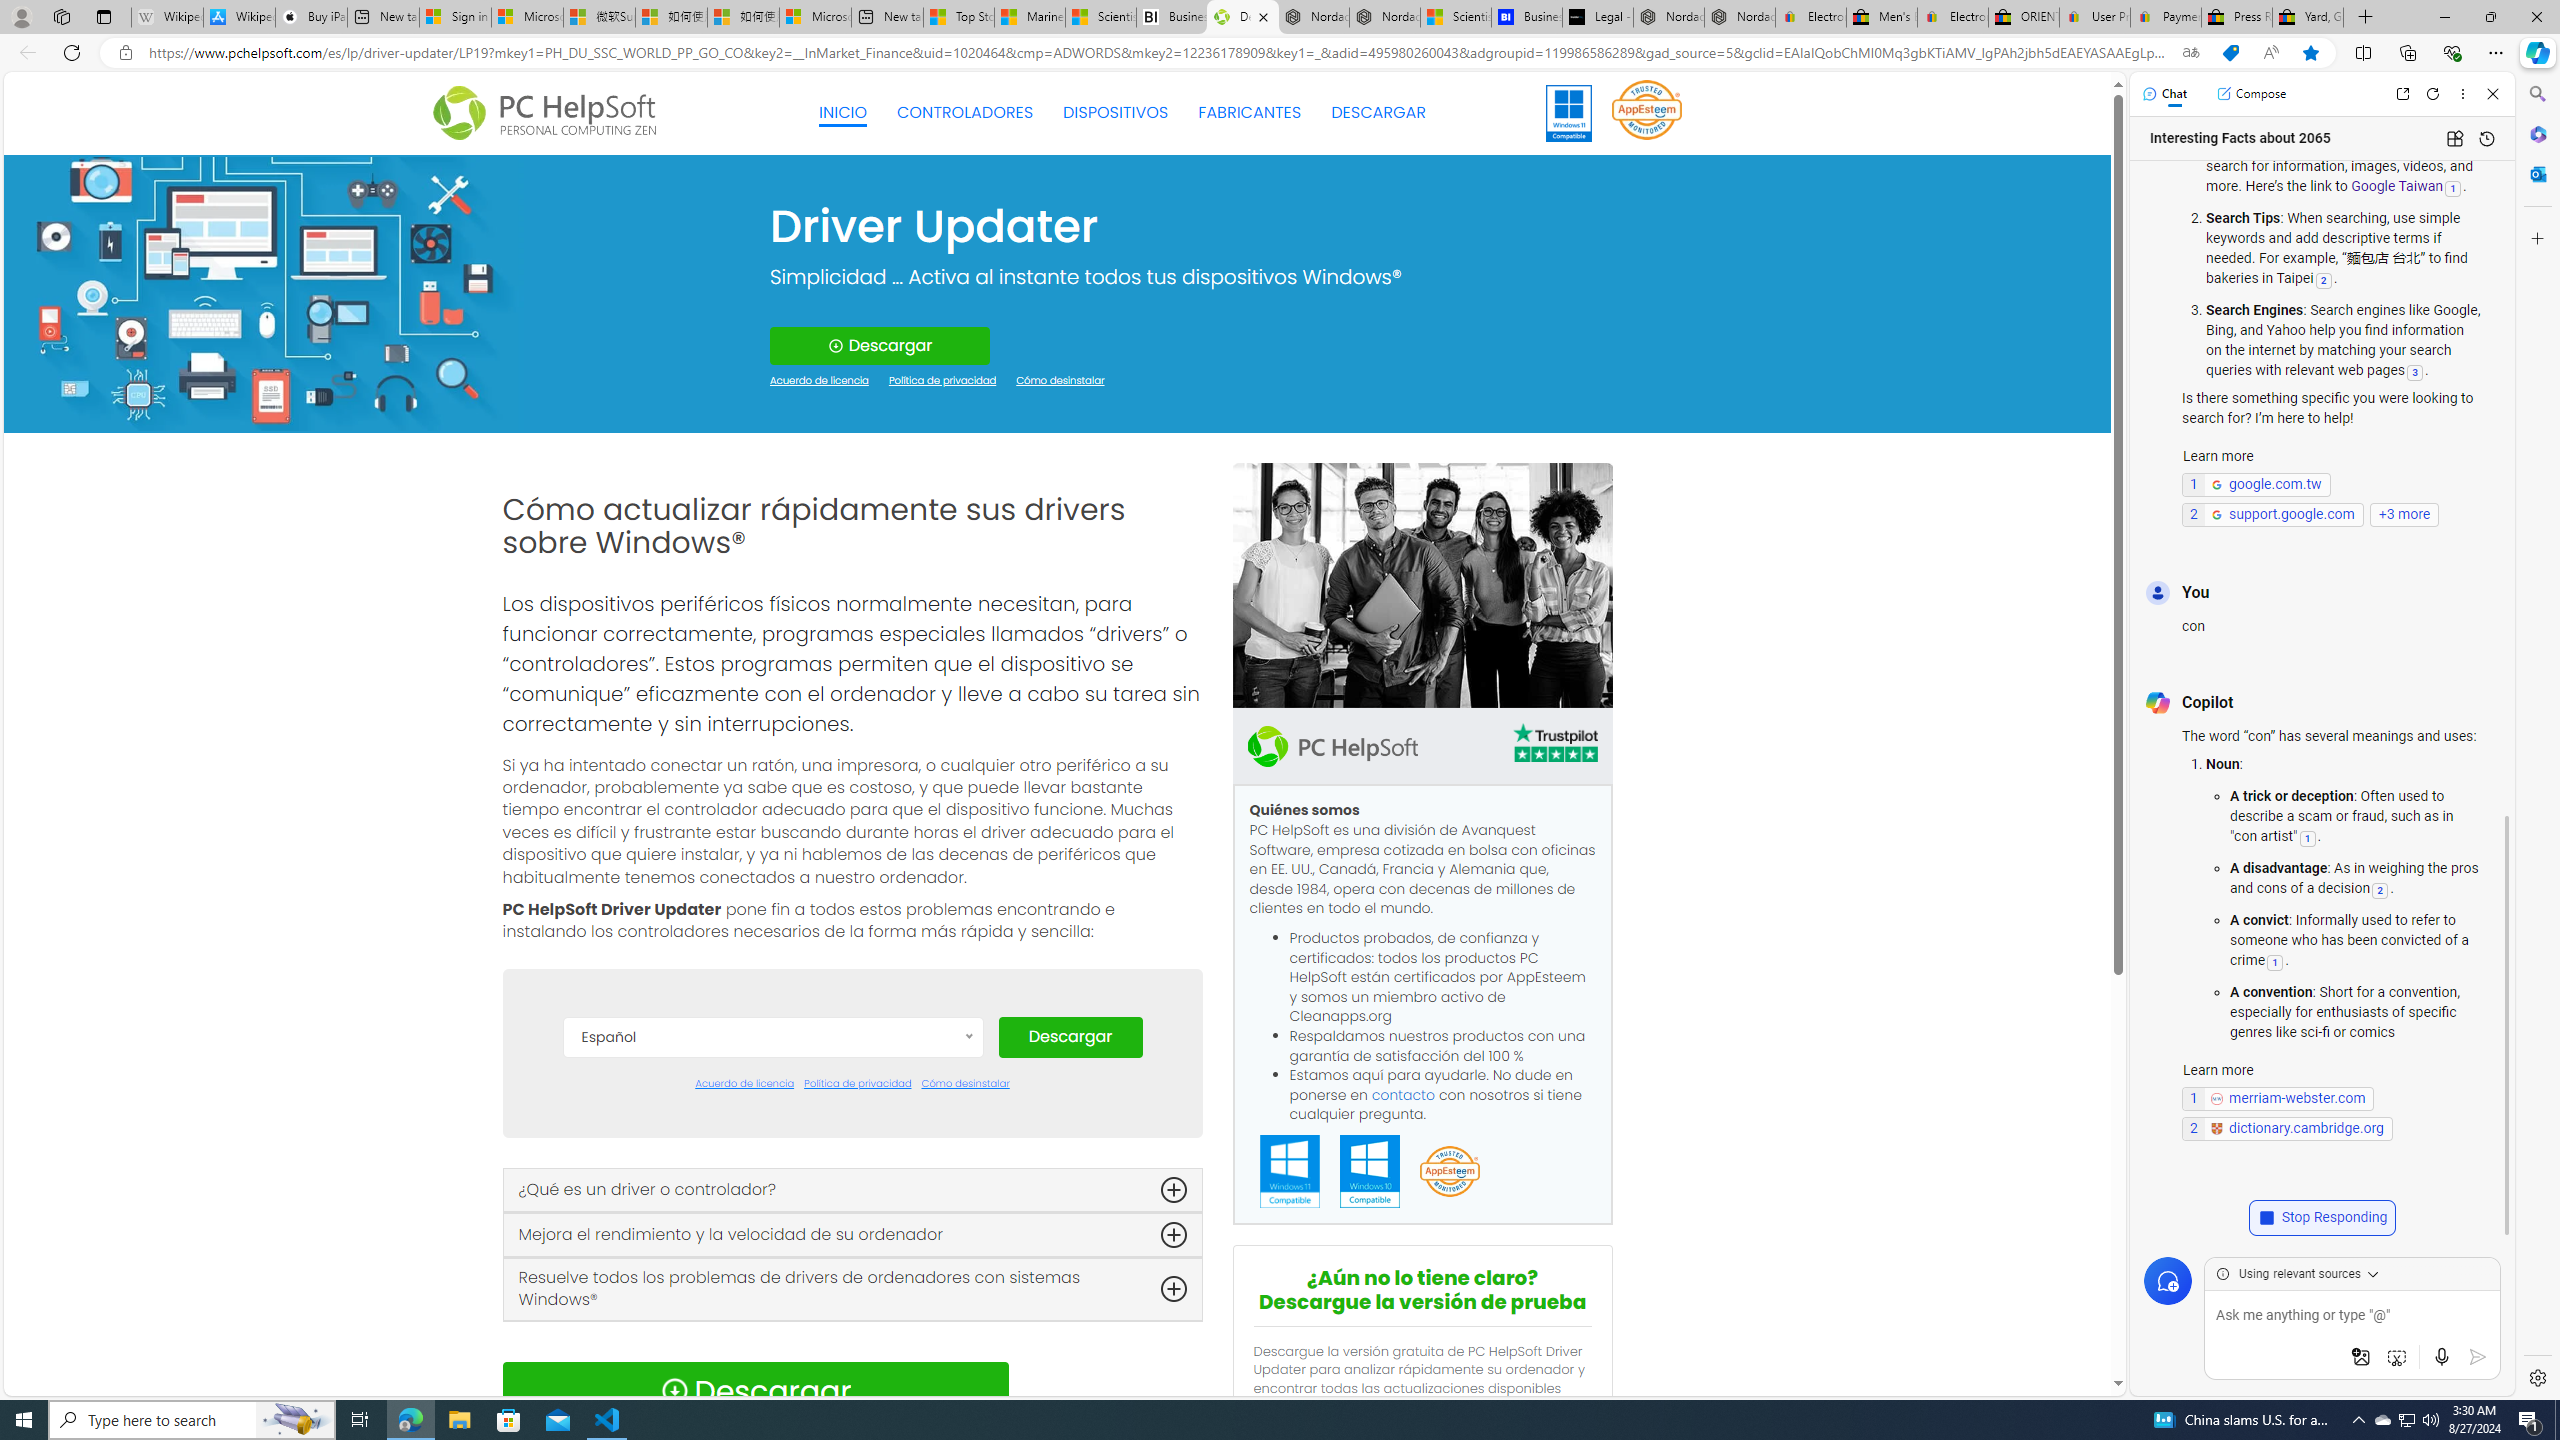 This screenshot has height=1440, width=2560. Describe the element at coordinates (1250, 112) in the screenshot. I see `FABRICANTES` at that location.